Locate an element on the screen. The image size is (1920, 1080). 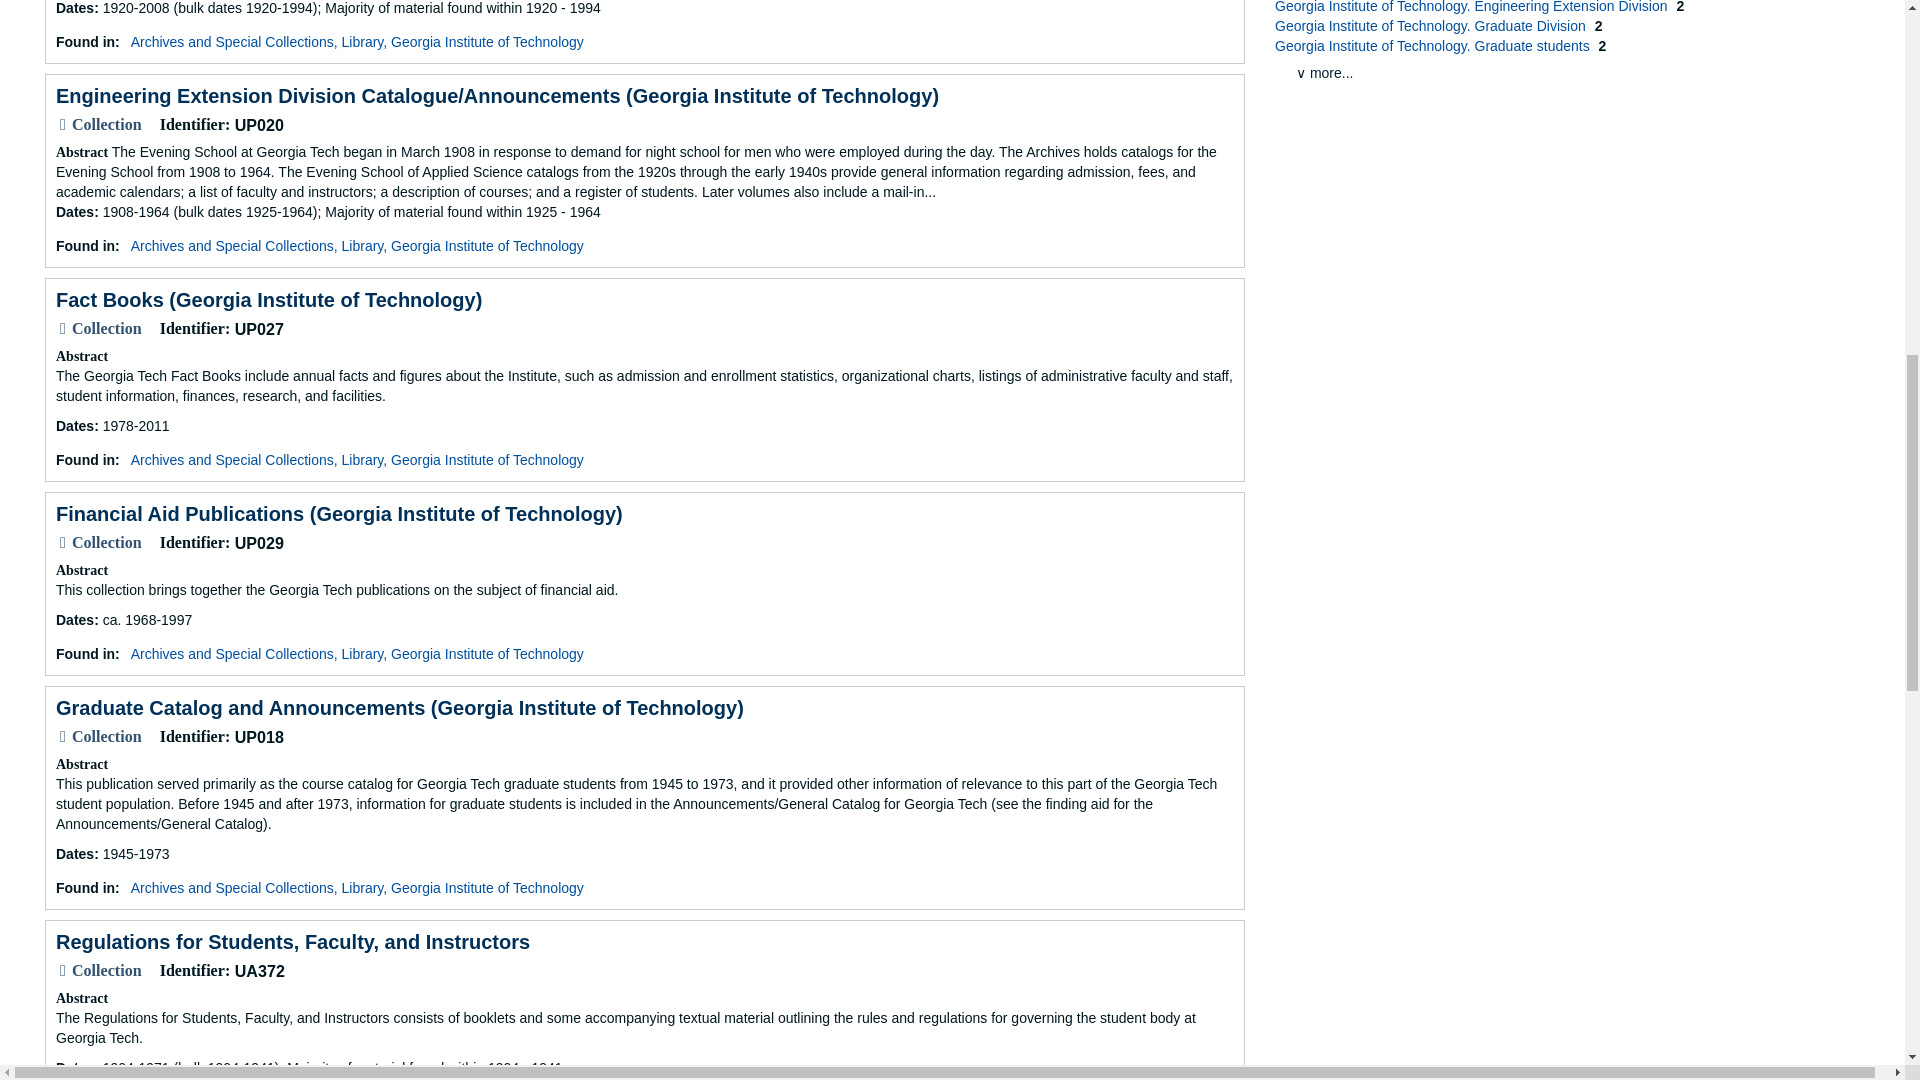
translation missing: en.dates is located at coordinates (74, 426).